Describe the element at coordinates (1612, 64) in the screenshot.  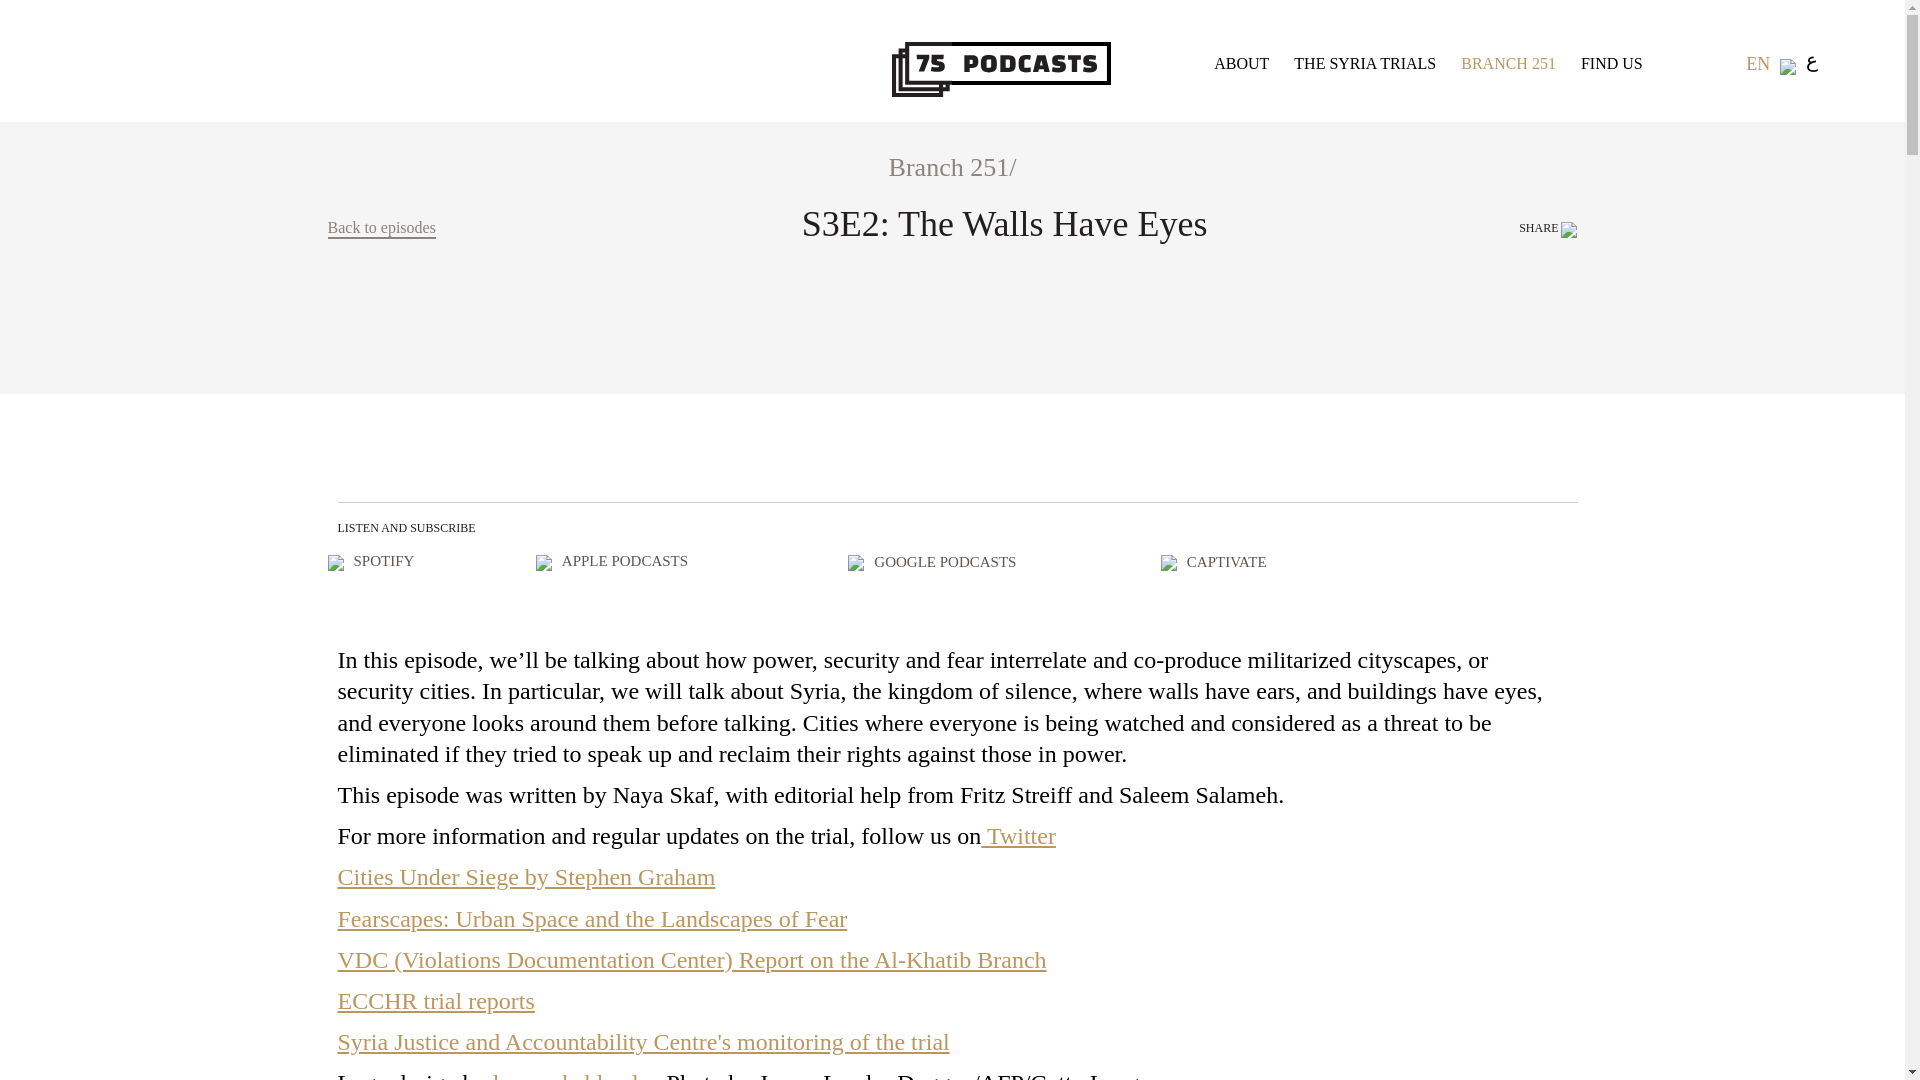
I see `Find Us` at that location.